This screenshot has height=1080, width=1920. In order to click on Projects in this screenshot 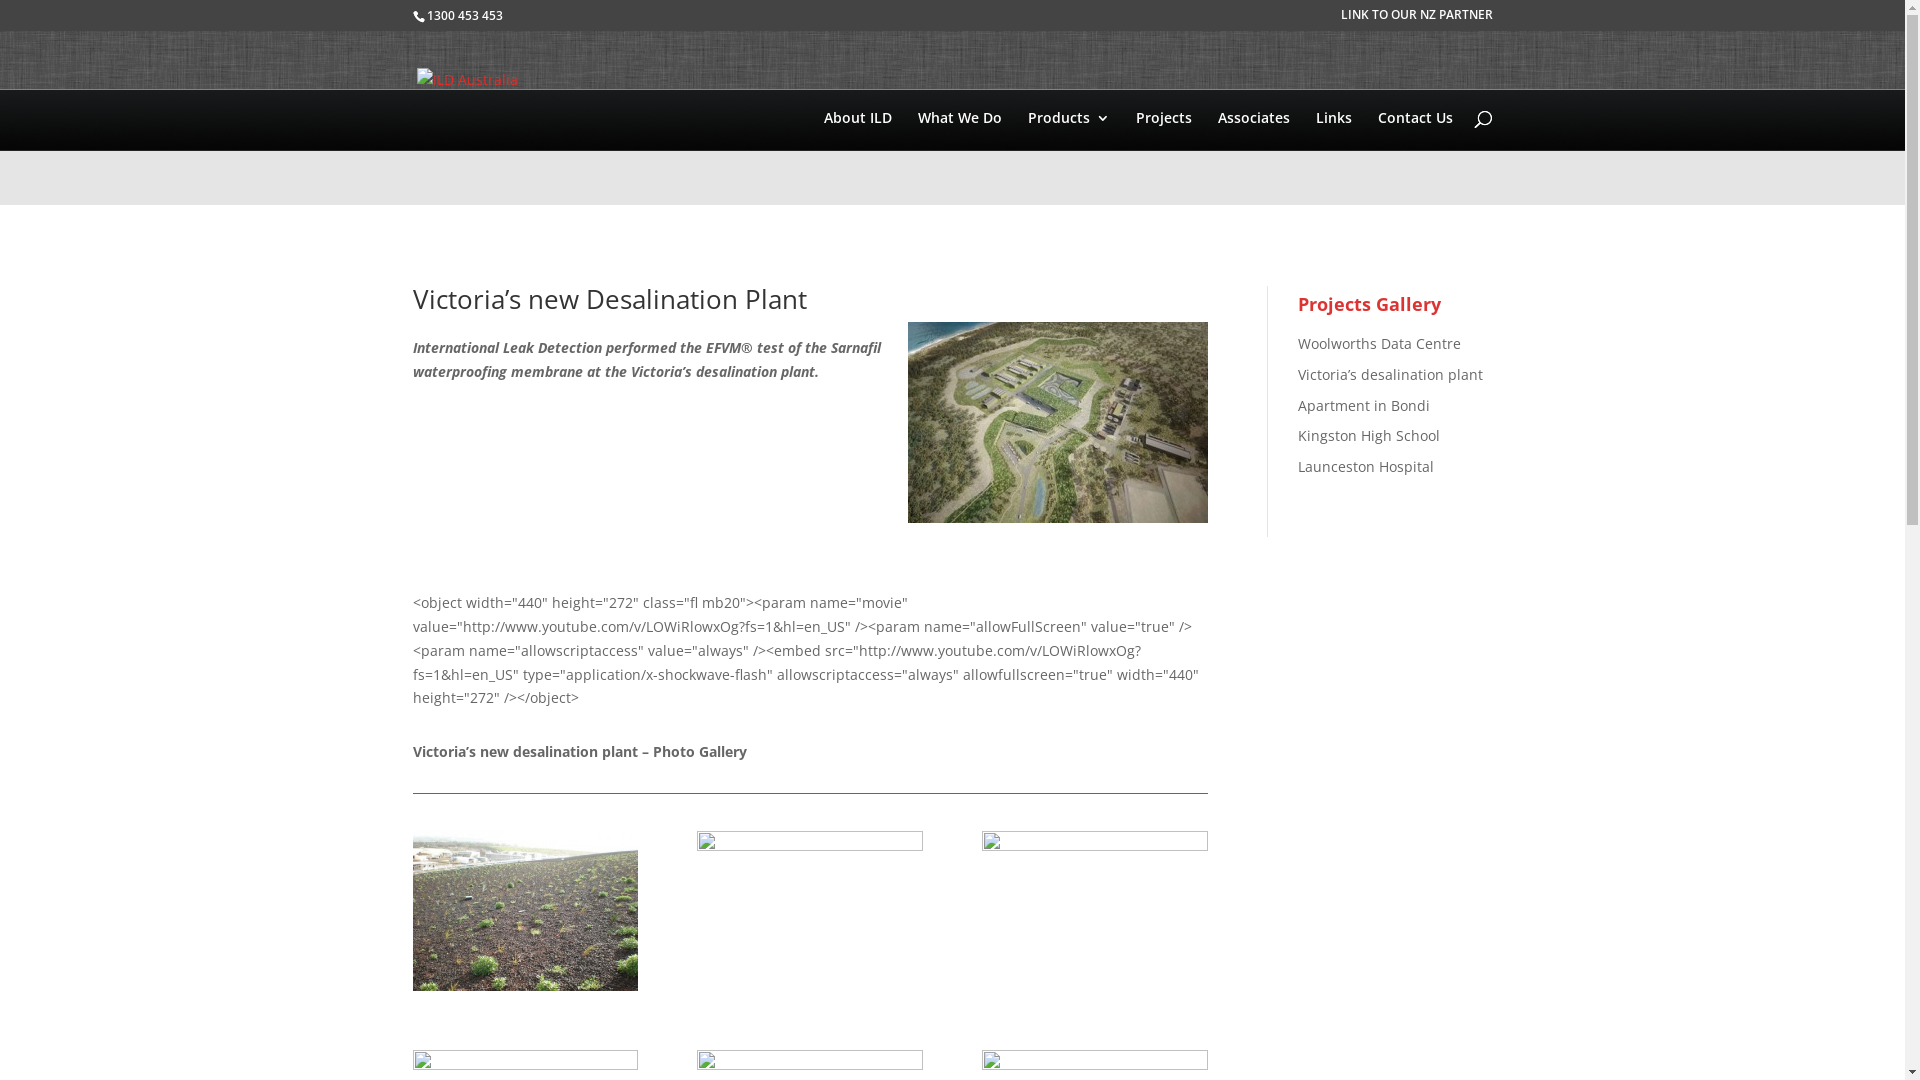, I will do `click(1164, 158)`.